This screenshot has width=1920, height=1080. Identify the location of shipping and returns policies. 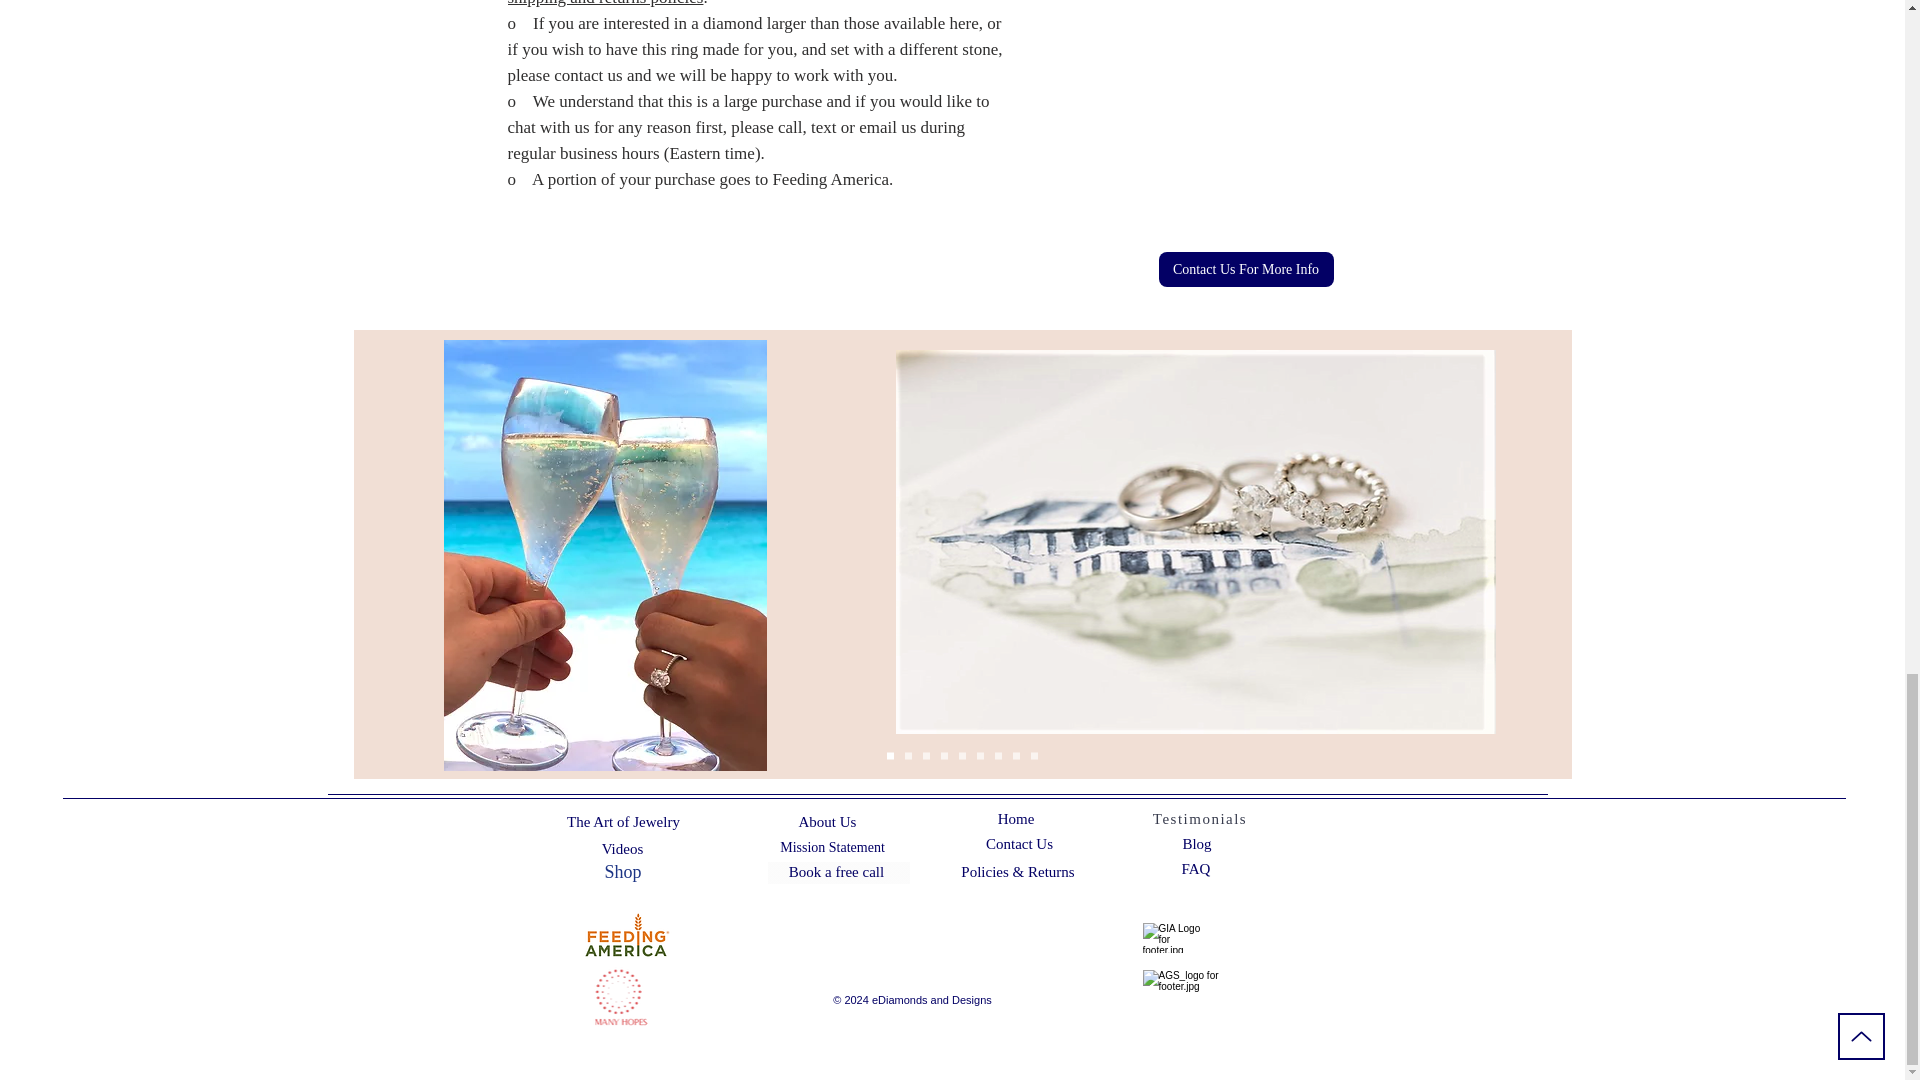
(606, 3).